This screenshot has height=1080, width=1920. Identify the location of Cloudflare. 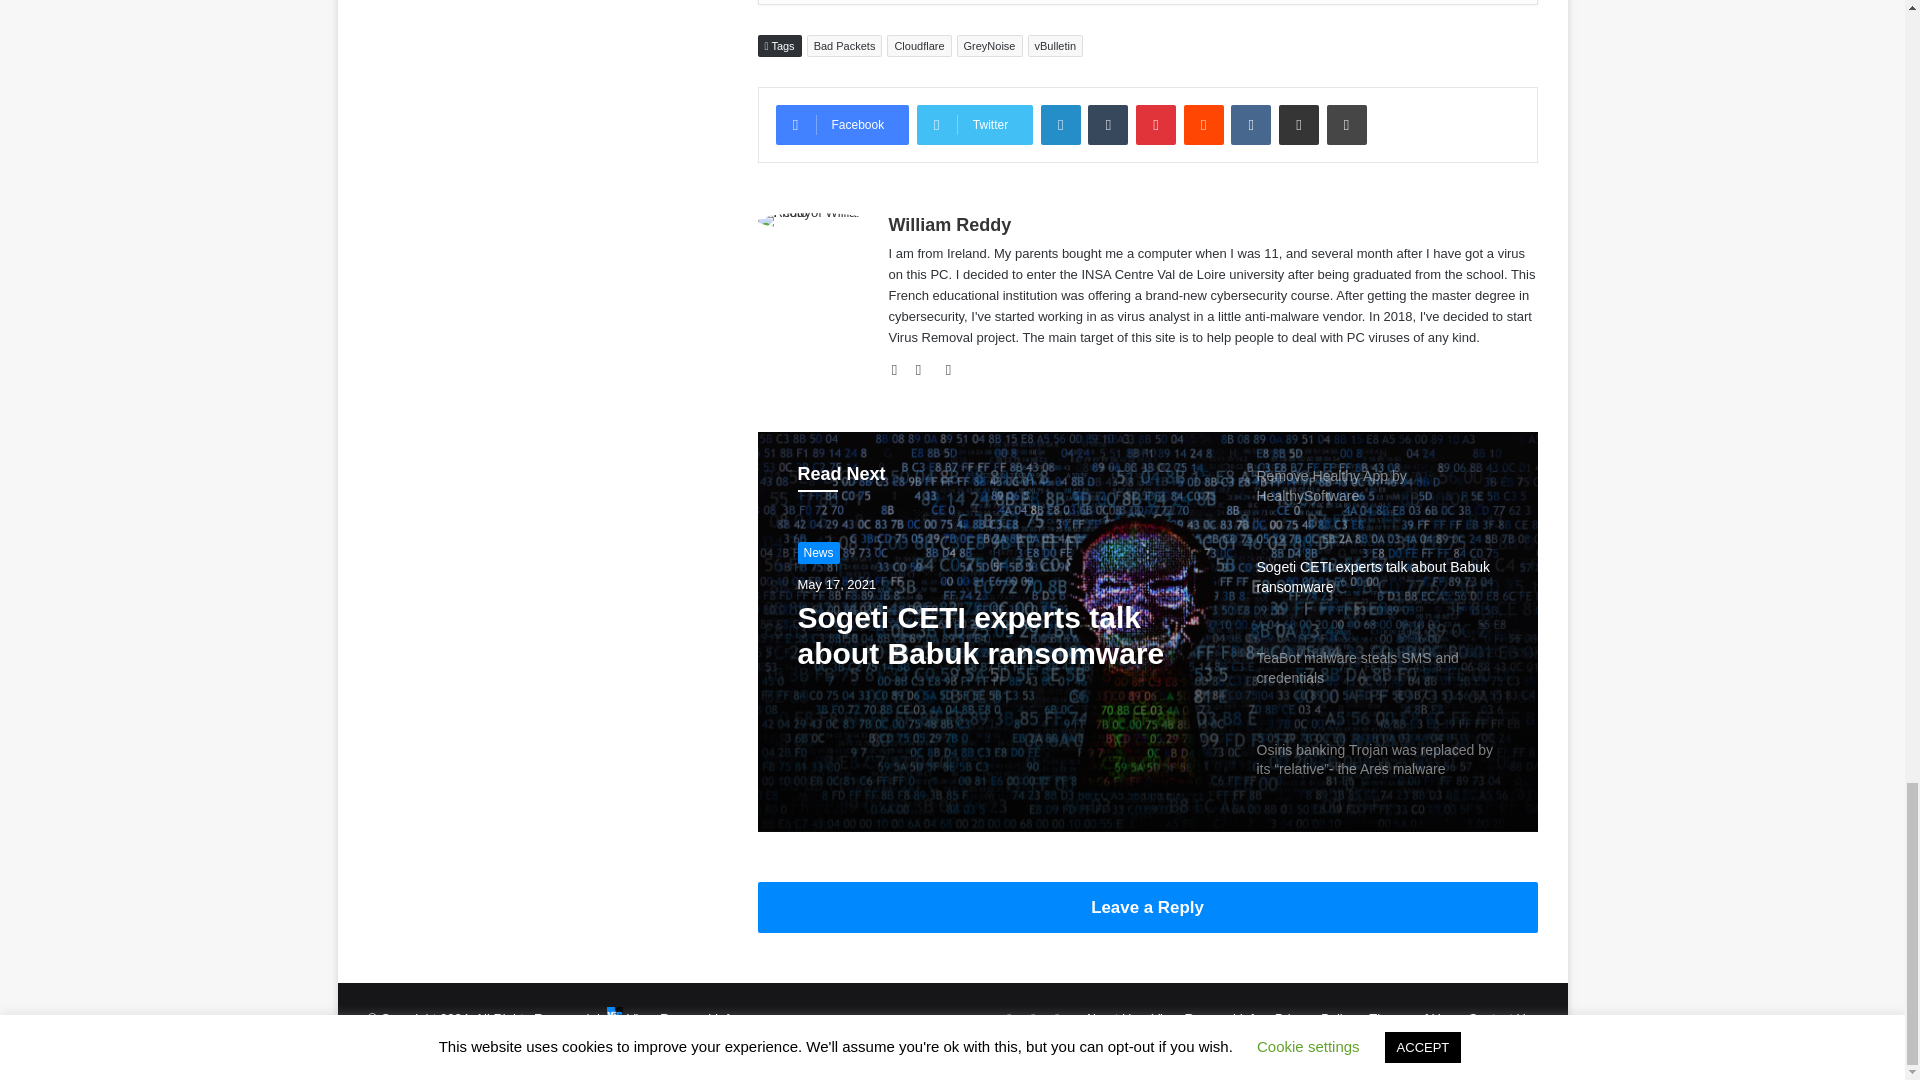
(918, 46).